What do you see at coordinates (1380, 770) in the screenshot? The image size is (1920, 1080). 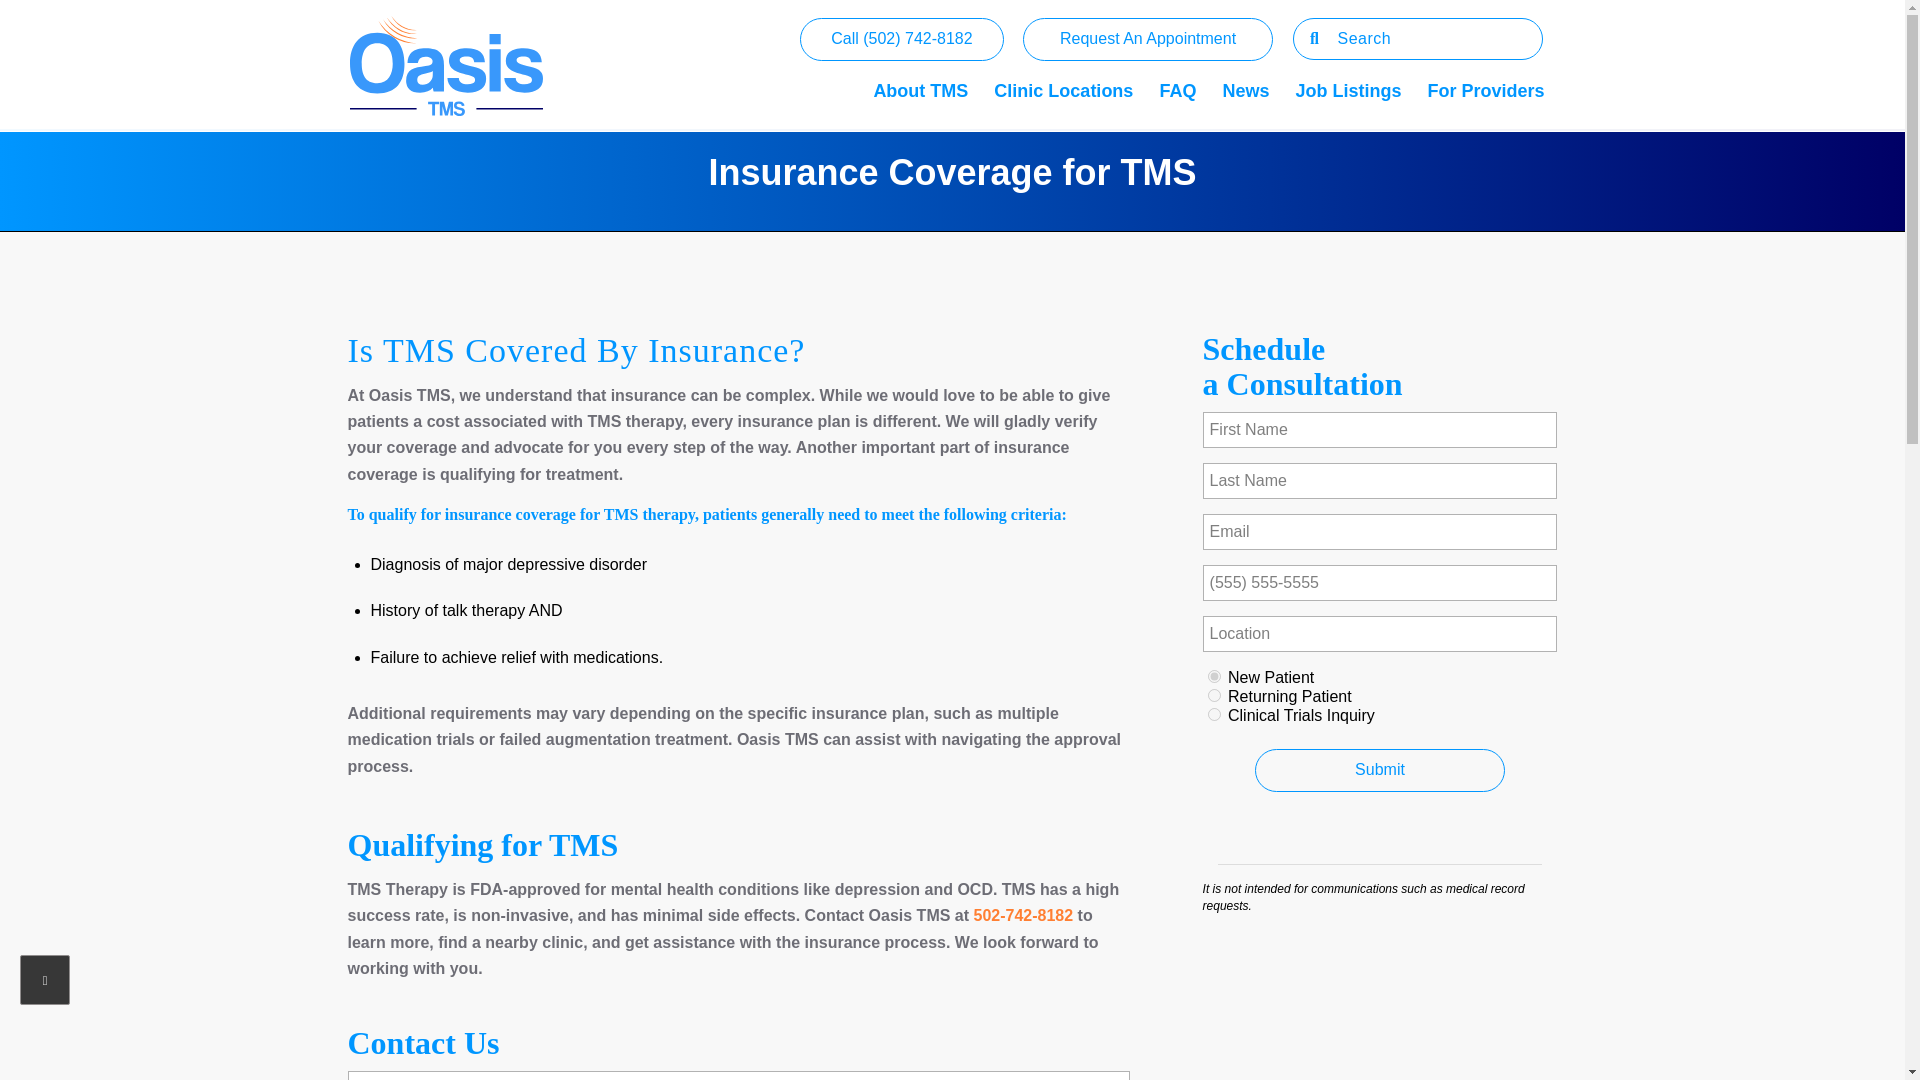 I see `Submit` at bounding box center [1380, 770].